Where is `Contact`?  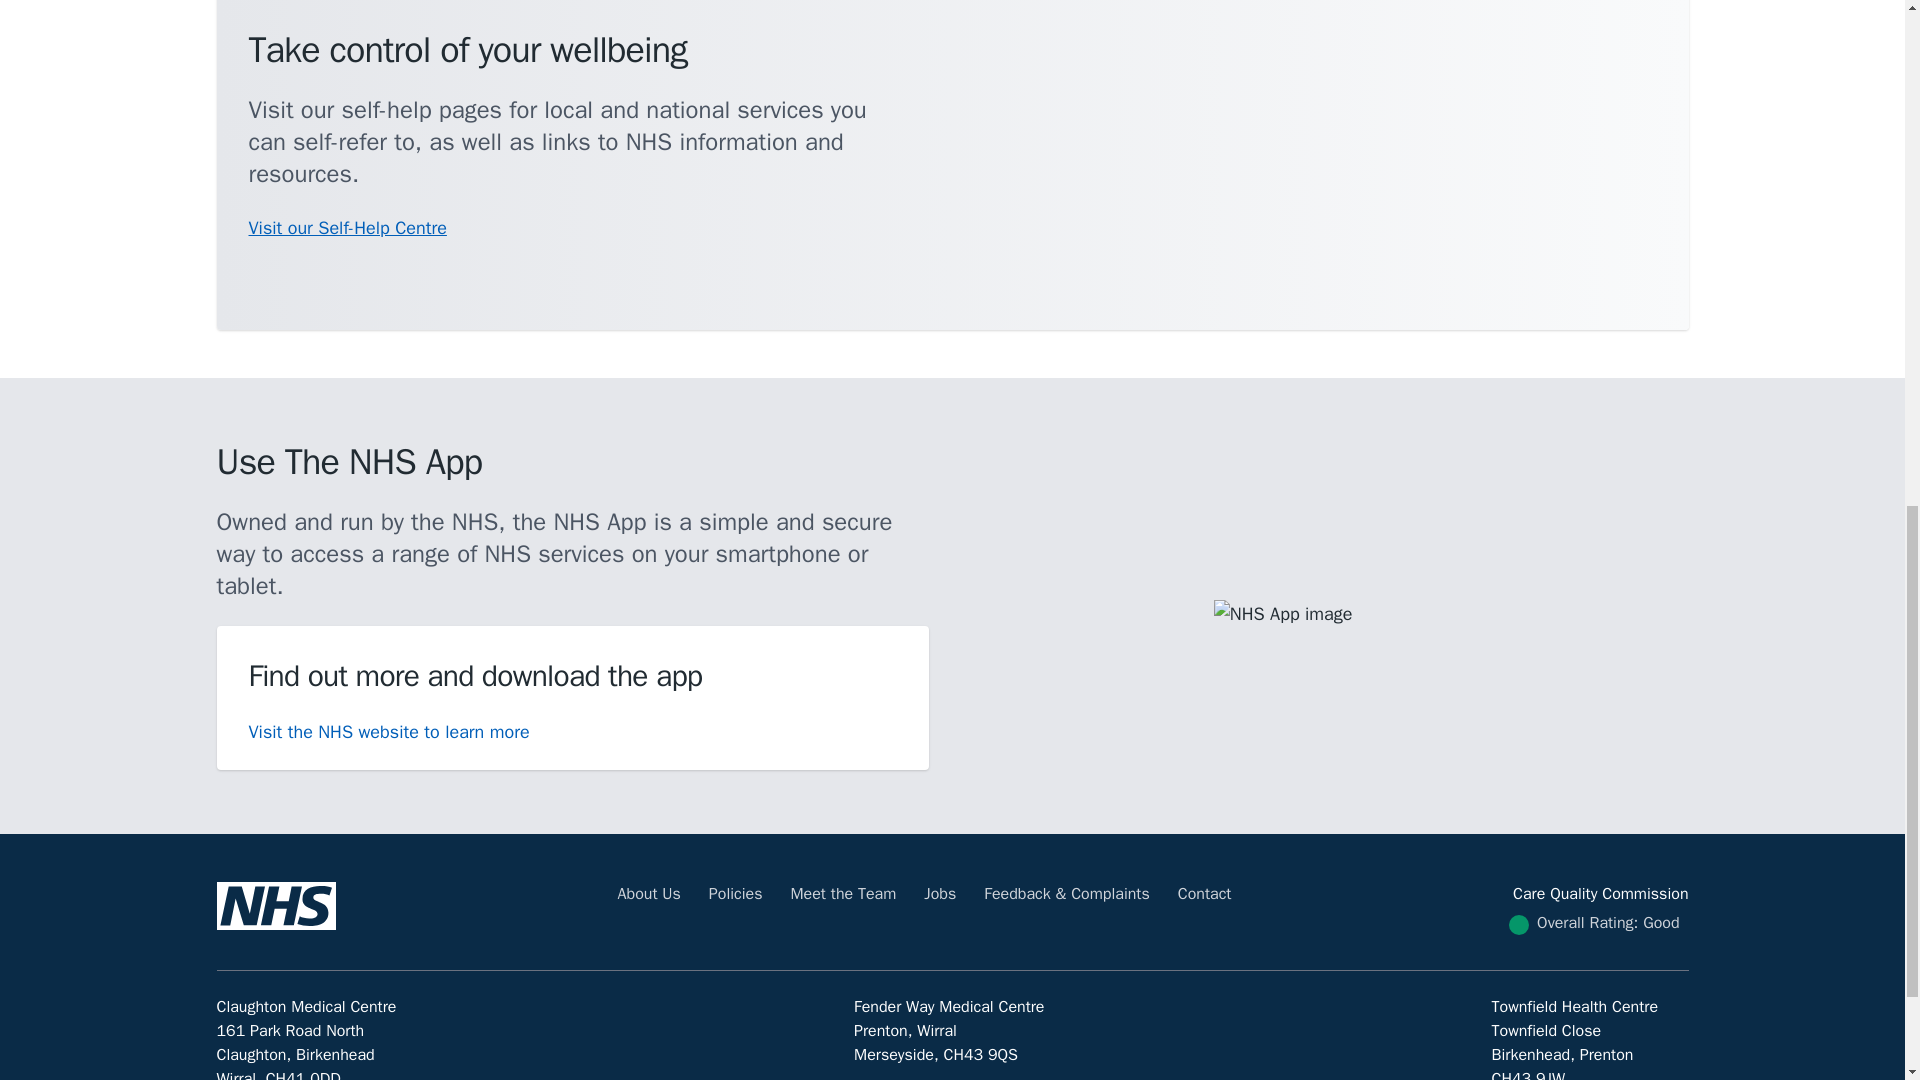
Contact is located at coordinates (1205, 894).